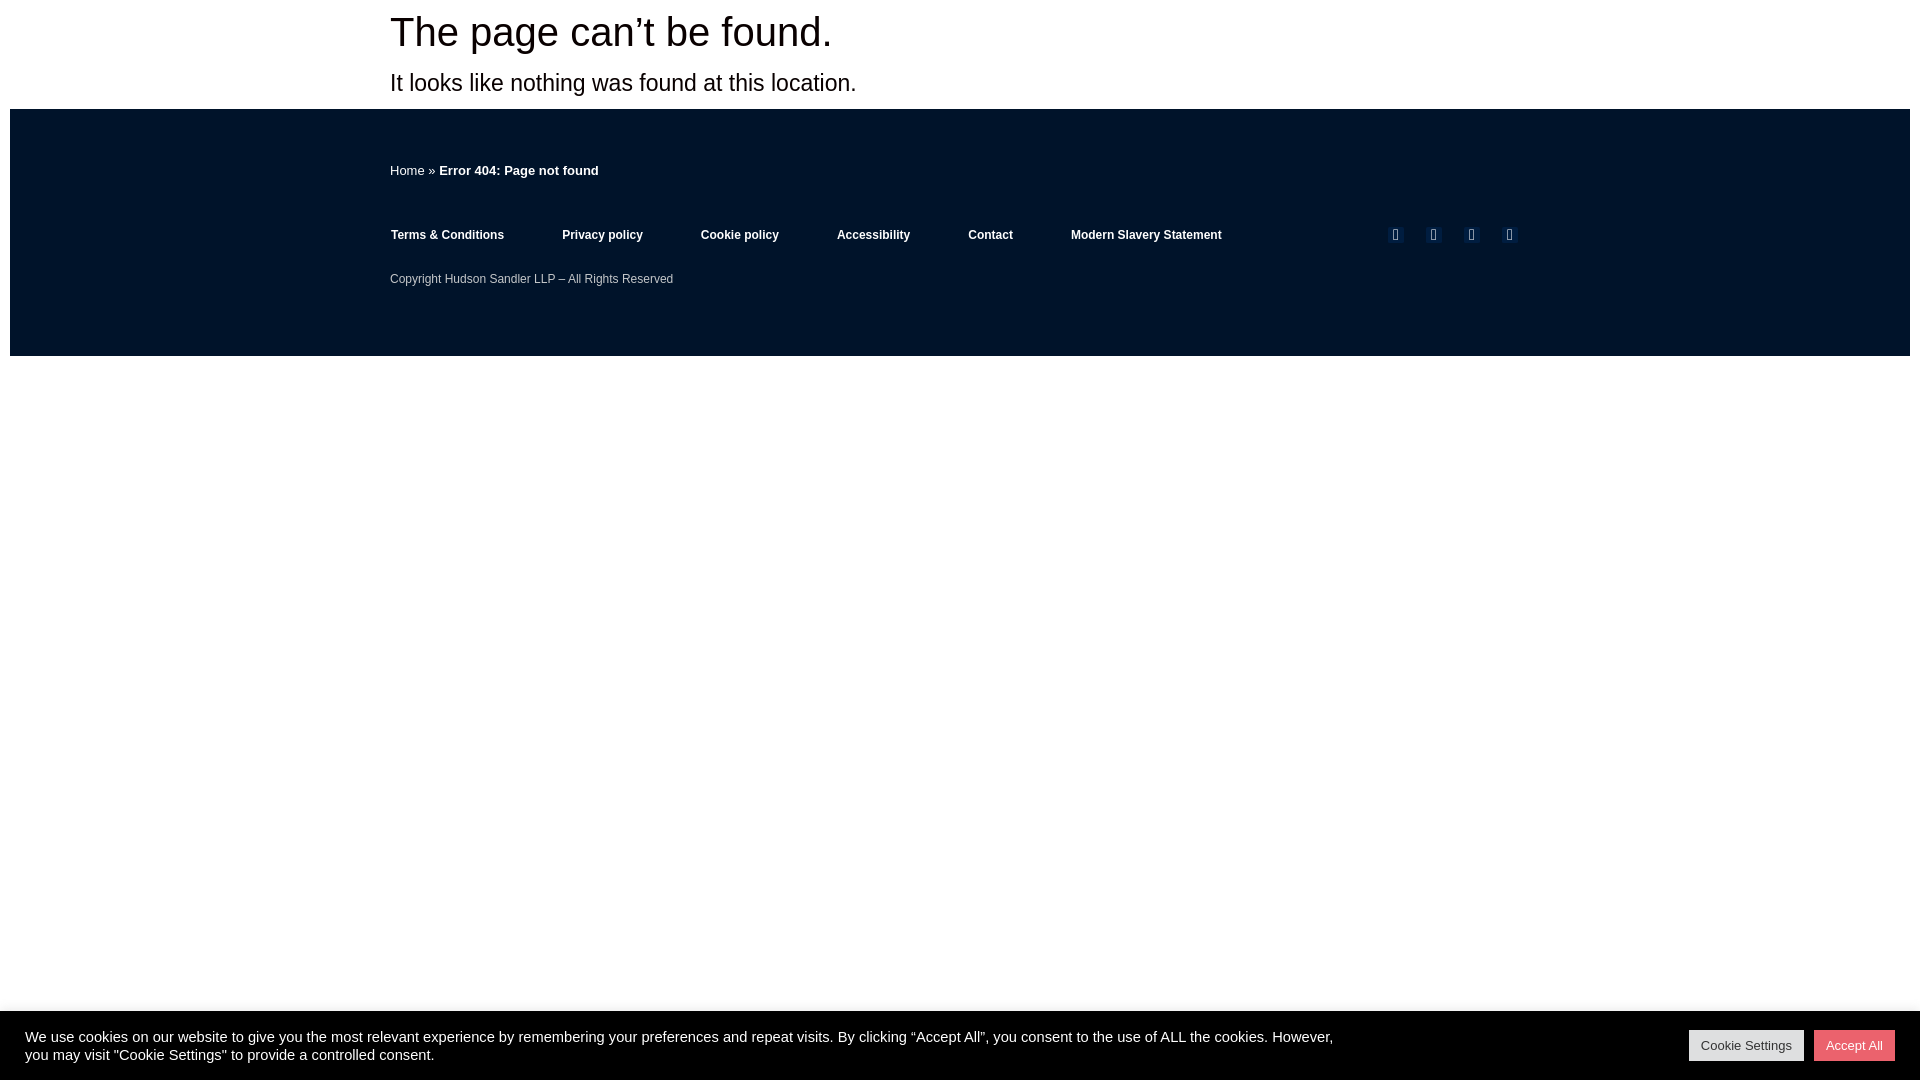  What do you see at coordinates (739, 234) in the screenshot?
I see `Cookie policy` at bounding box center [739, 234].